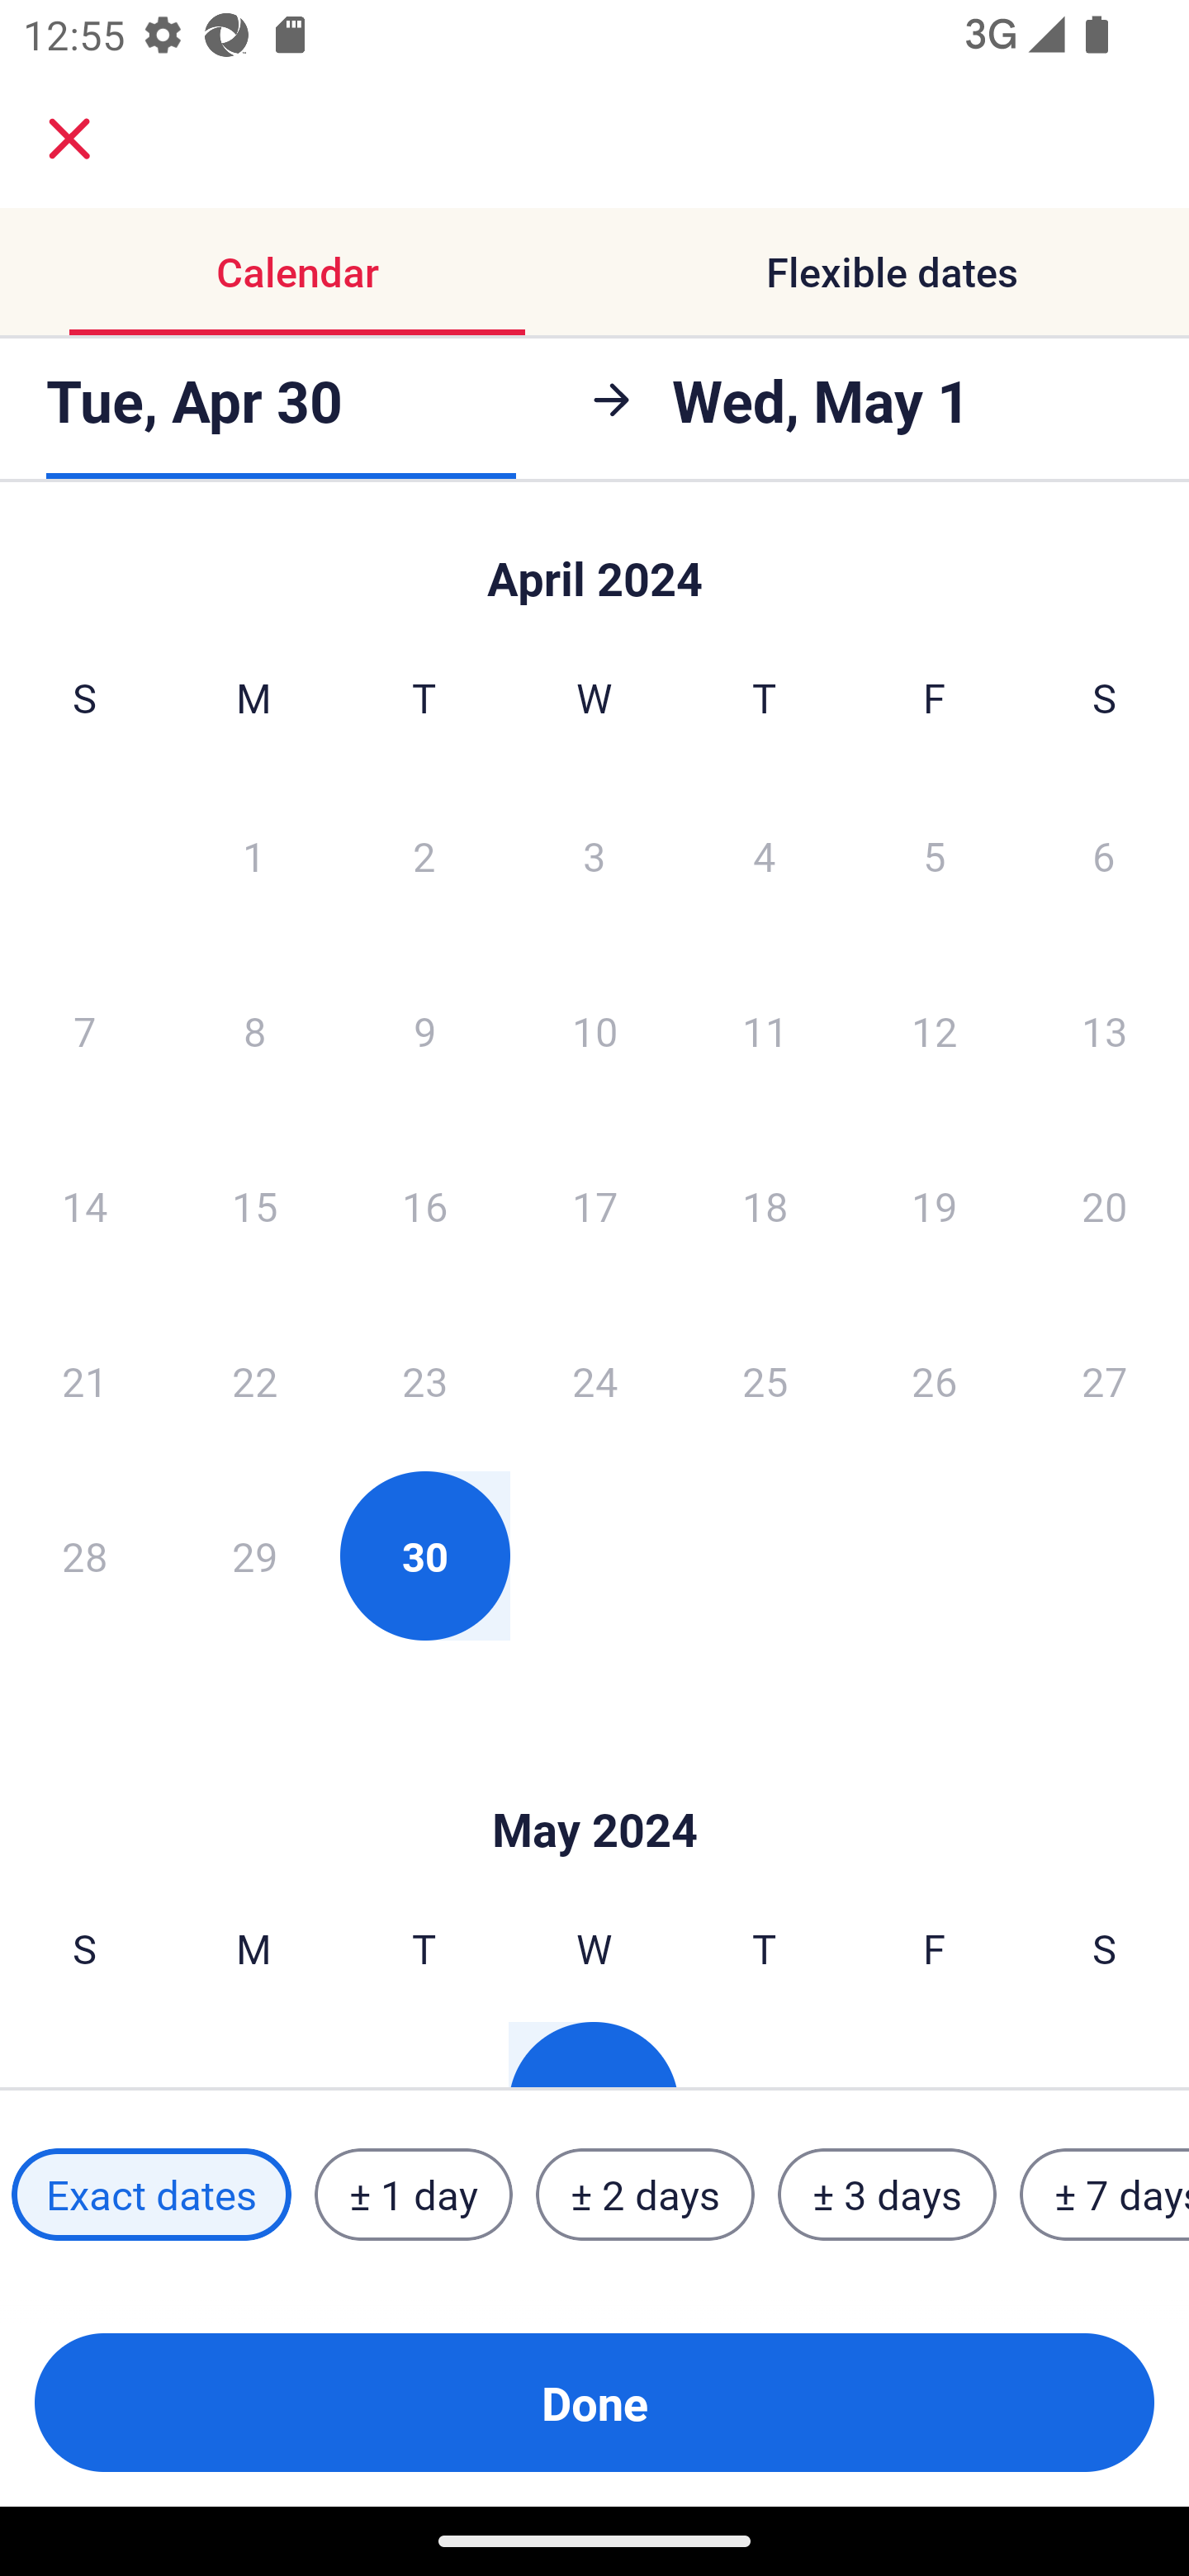  Describe the element at coordinates (935, 855) in the screenshot. I see `5 Friday, April 5, 2024` at that location.